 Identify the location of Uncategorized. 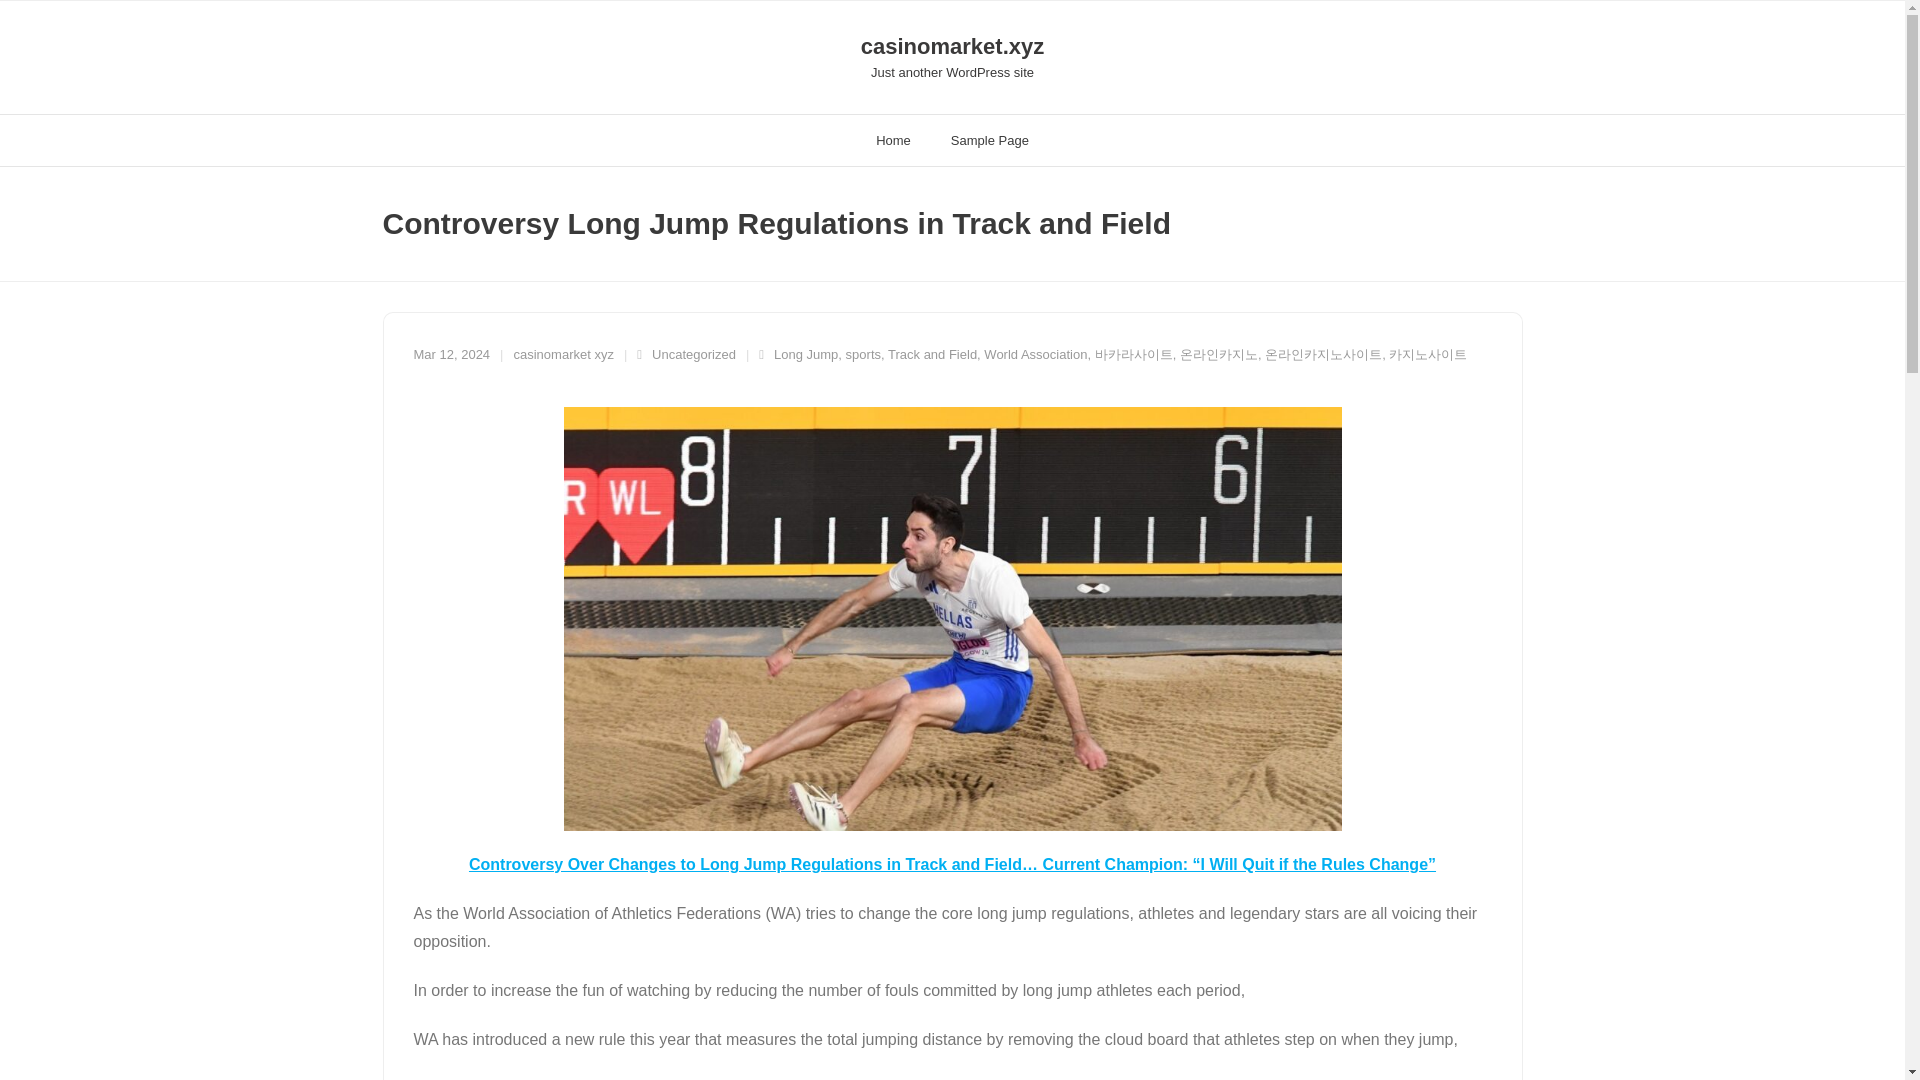
(694, 354).